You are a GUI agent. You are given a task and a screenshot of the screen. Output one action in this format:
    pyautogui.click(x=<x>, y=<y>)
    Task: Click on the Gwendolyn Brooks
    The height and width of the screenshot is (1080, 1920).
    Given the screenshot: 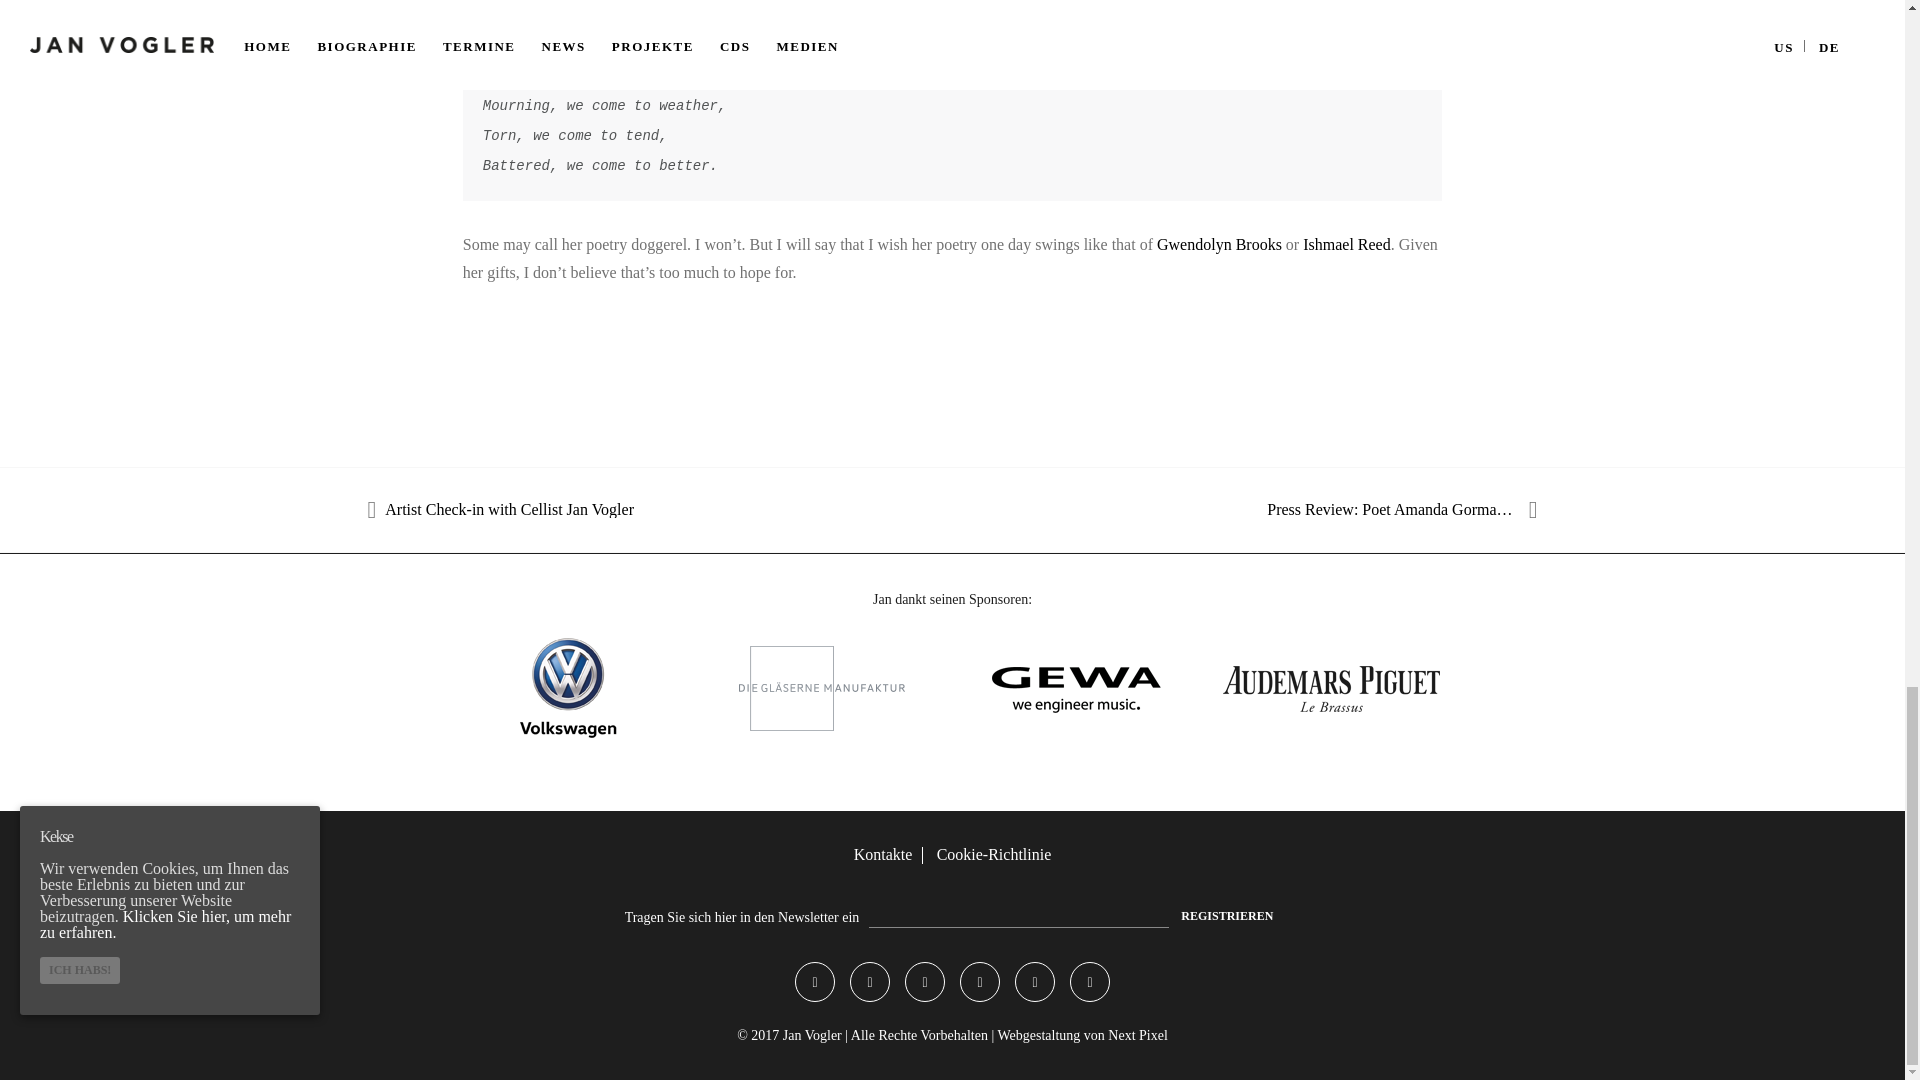 What is the action you would take?
    pyautogui.click(x=1220, y=244)
    